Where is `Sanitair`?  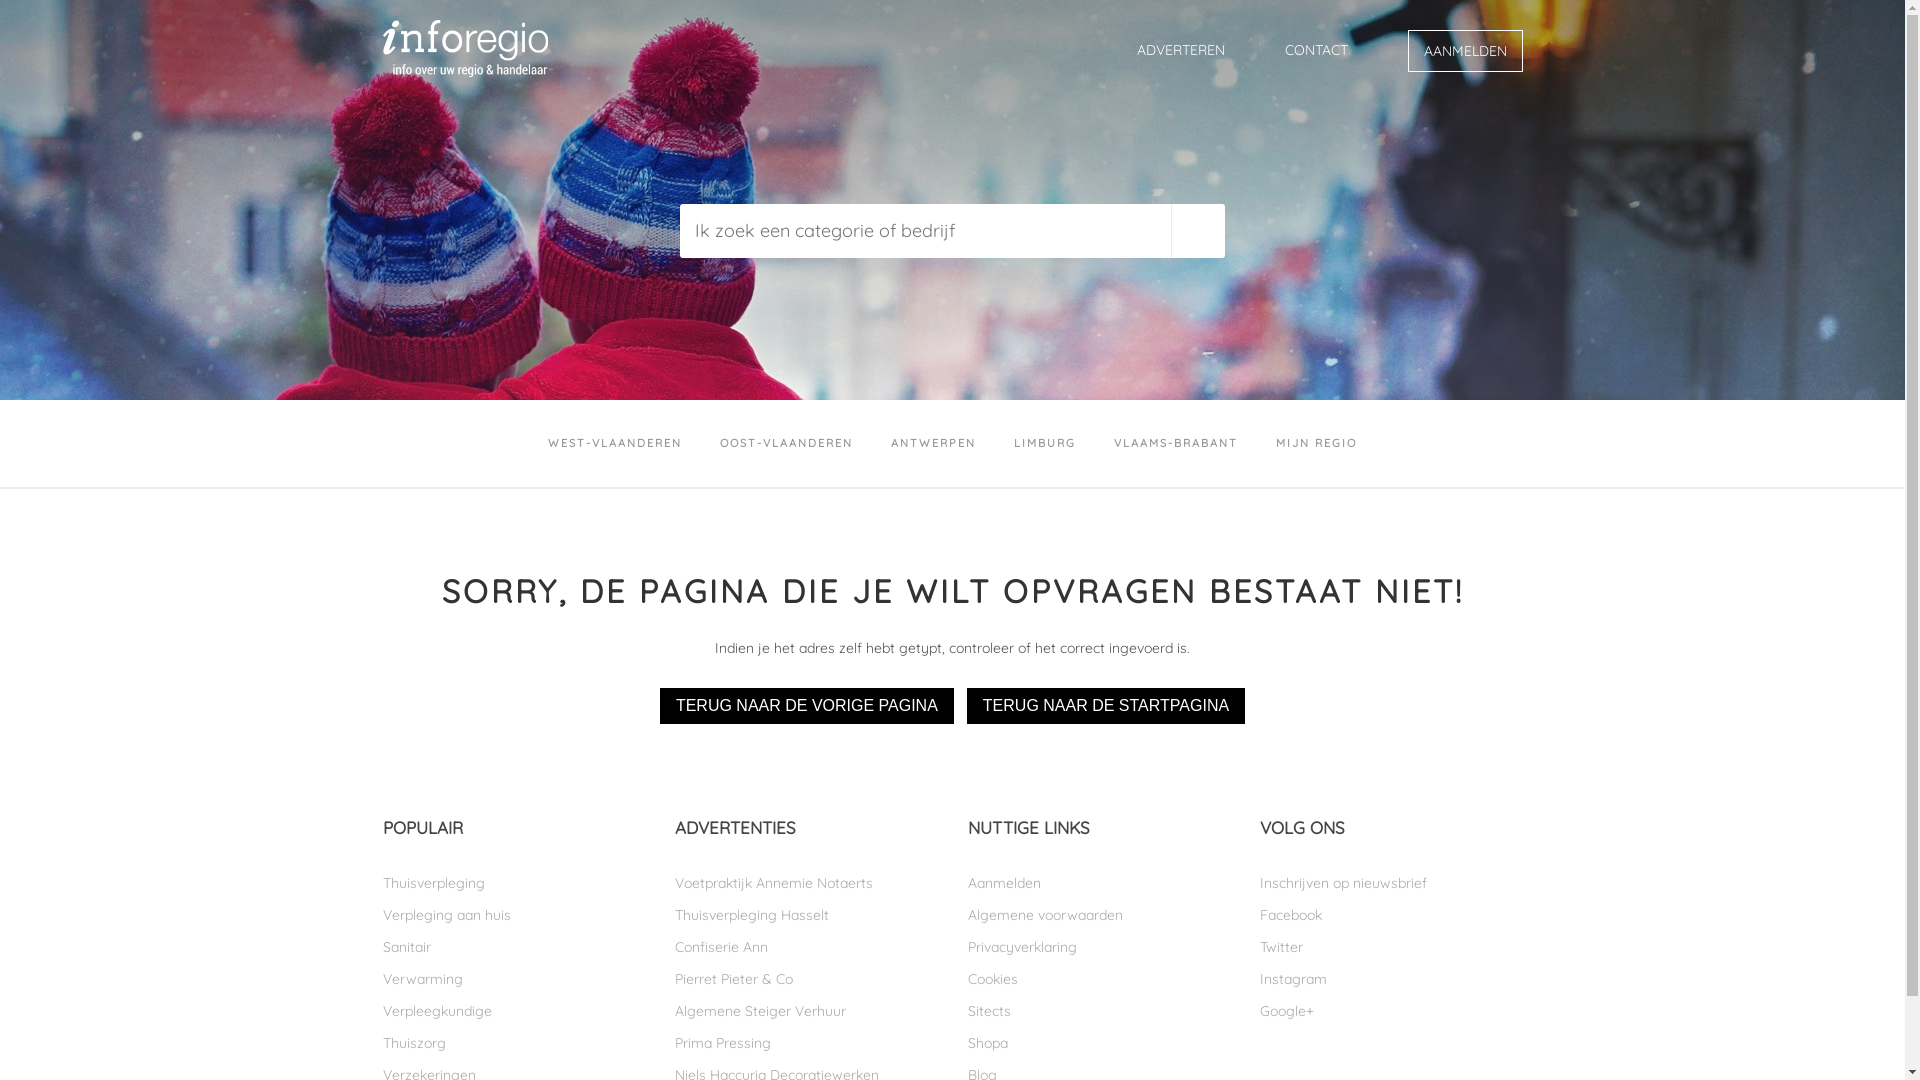 Sanitair is located at coordinates (514, 947).